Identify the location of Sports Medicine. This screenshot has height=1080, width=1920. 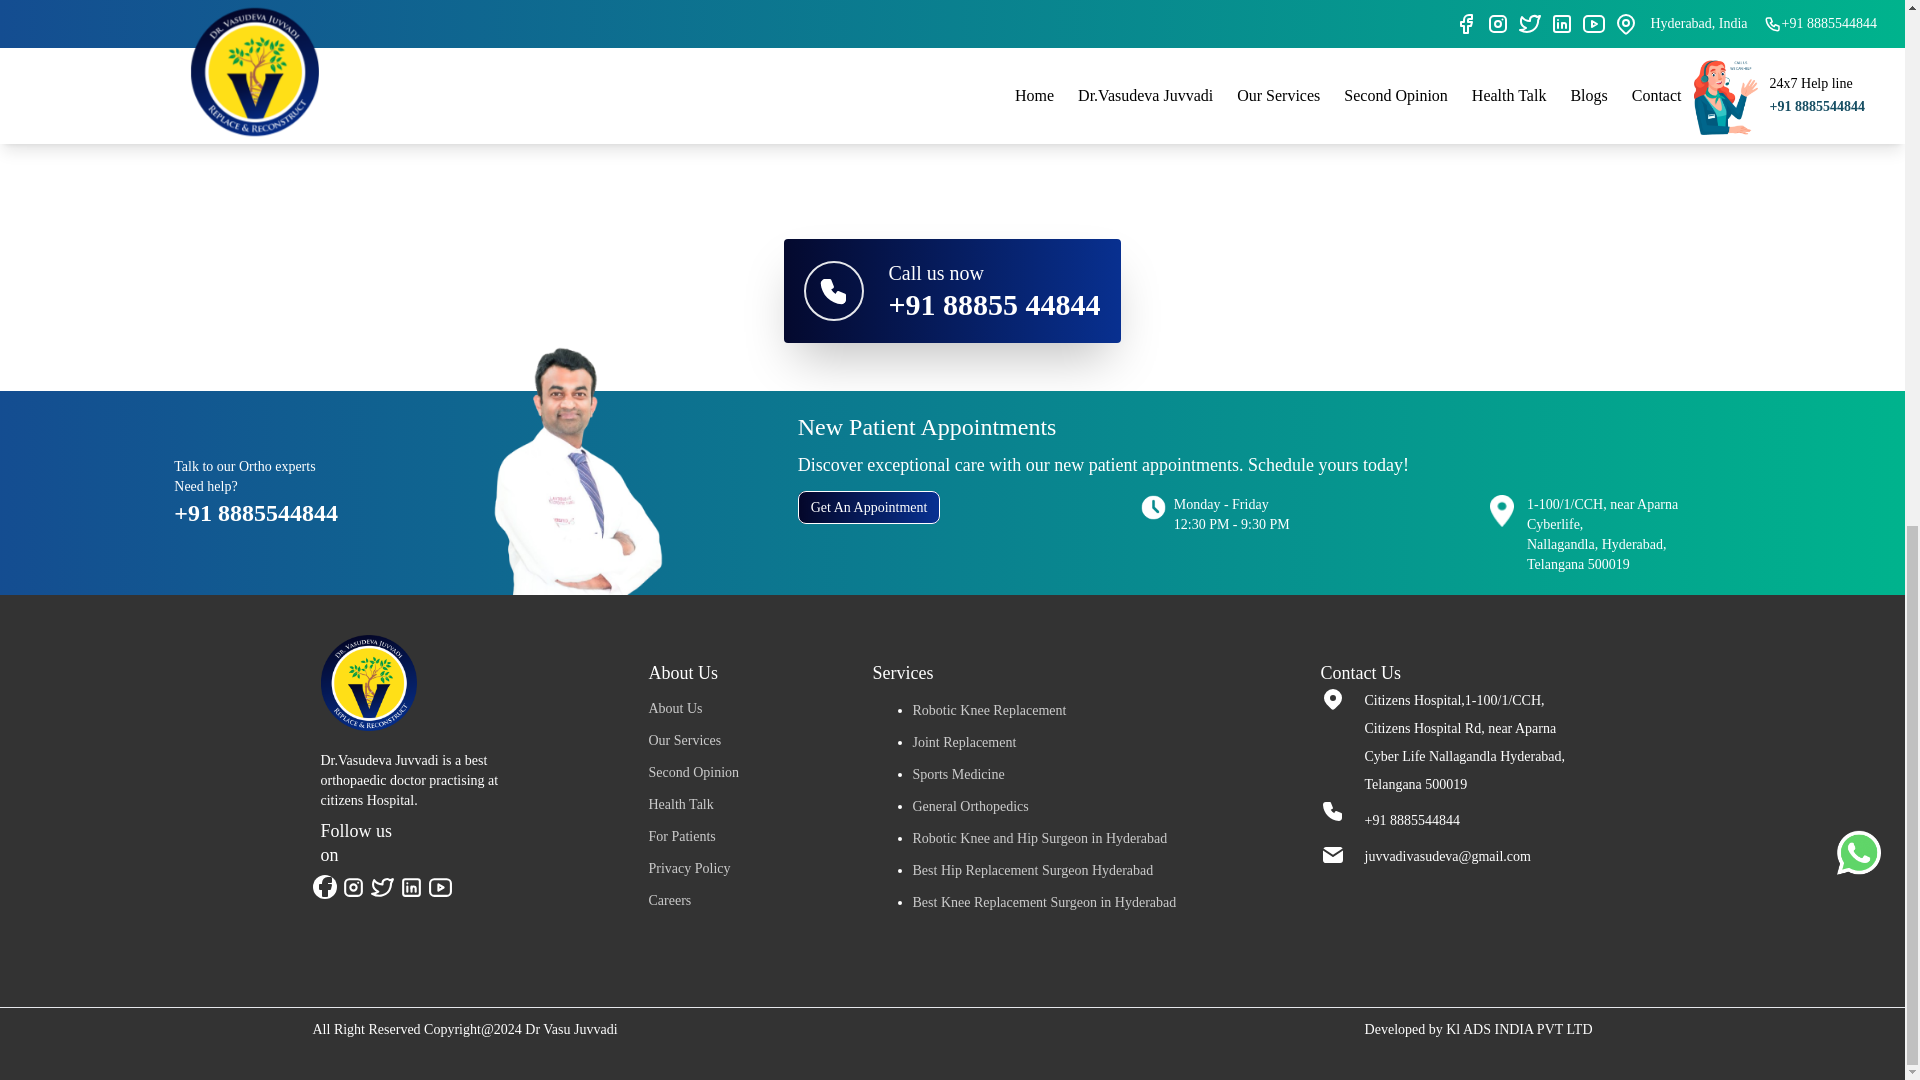
(958, 774).